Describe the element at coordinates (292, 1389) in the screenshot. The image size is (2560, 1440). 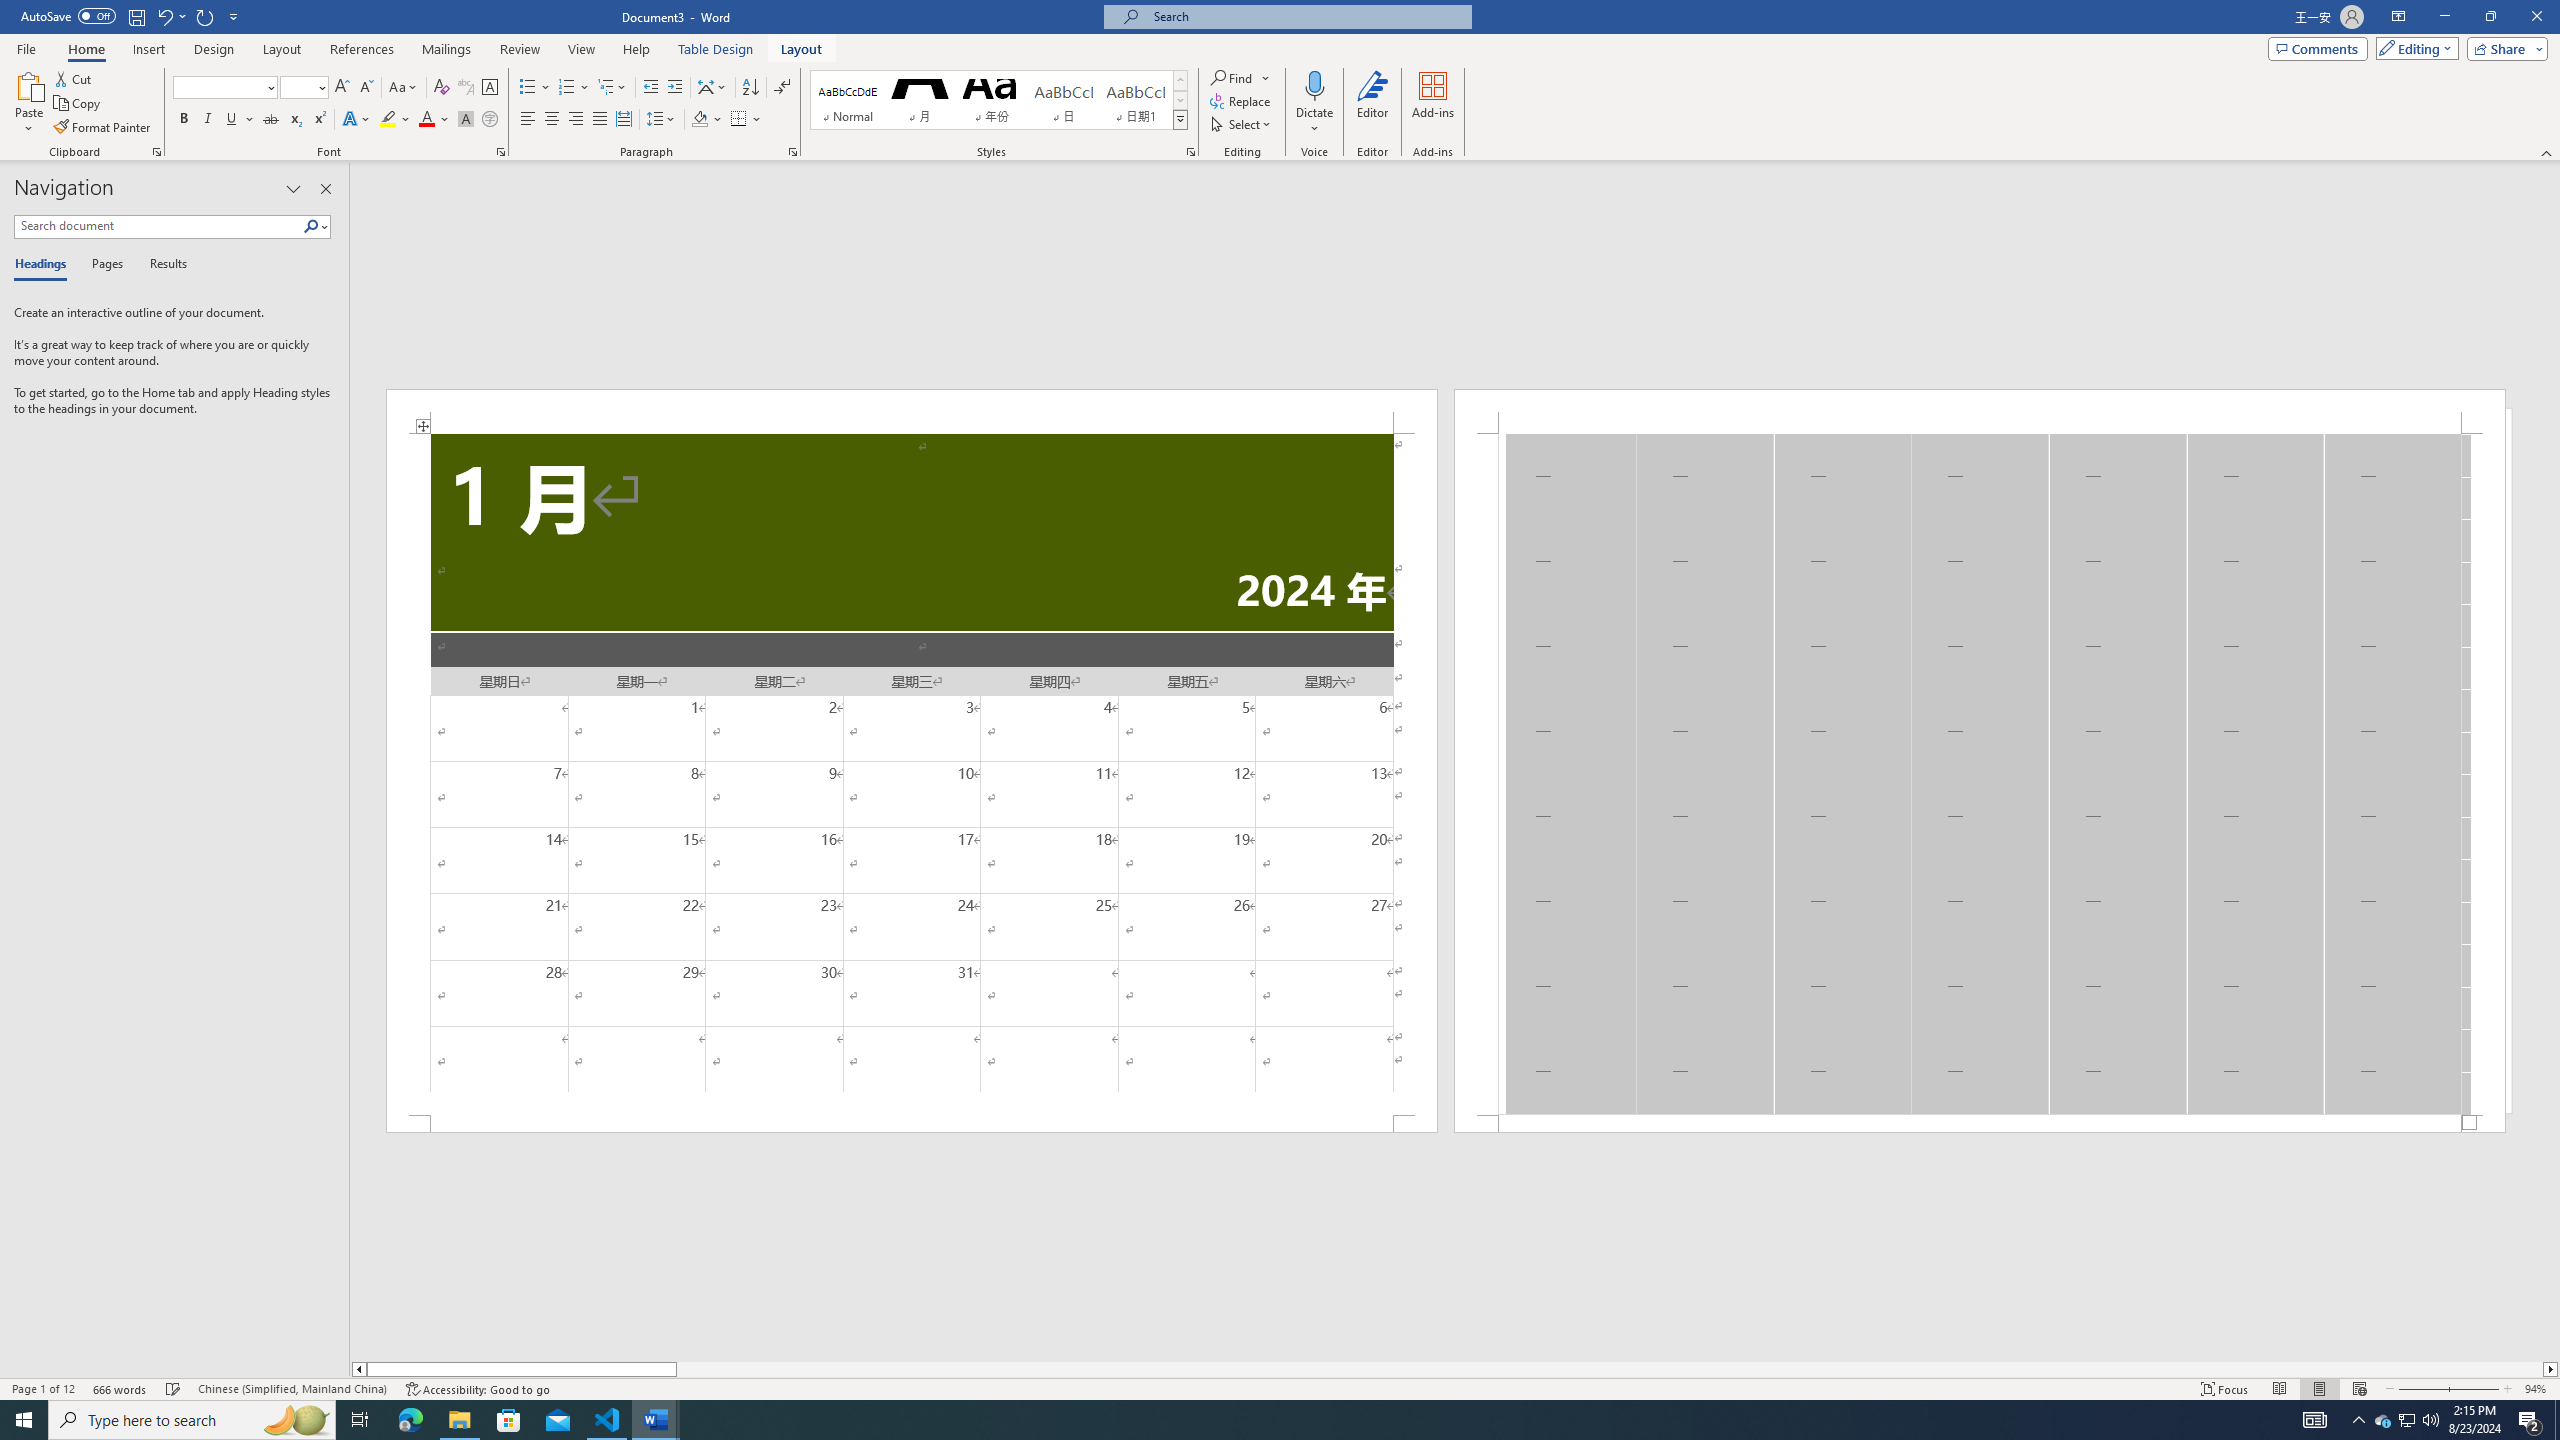
I see `Language Chinese (Simplified, Mainland China)` at that location.